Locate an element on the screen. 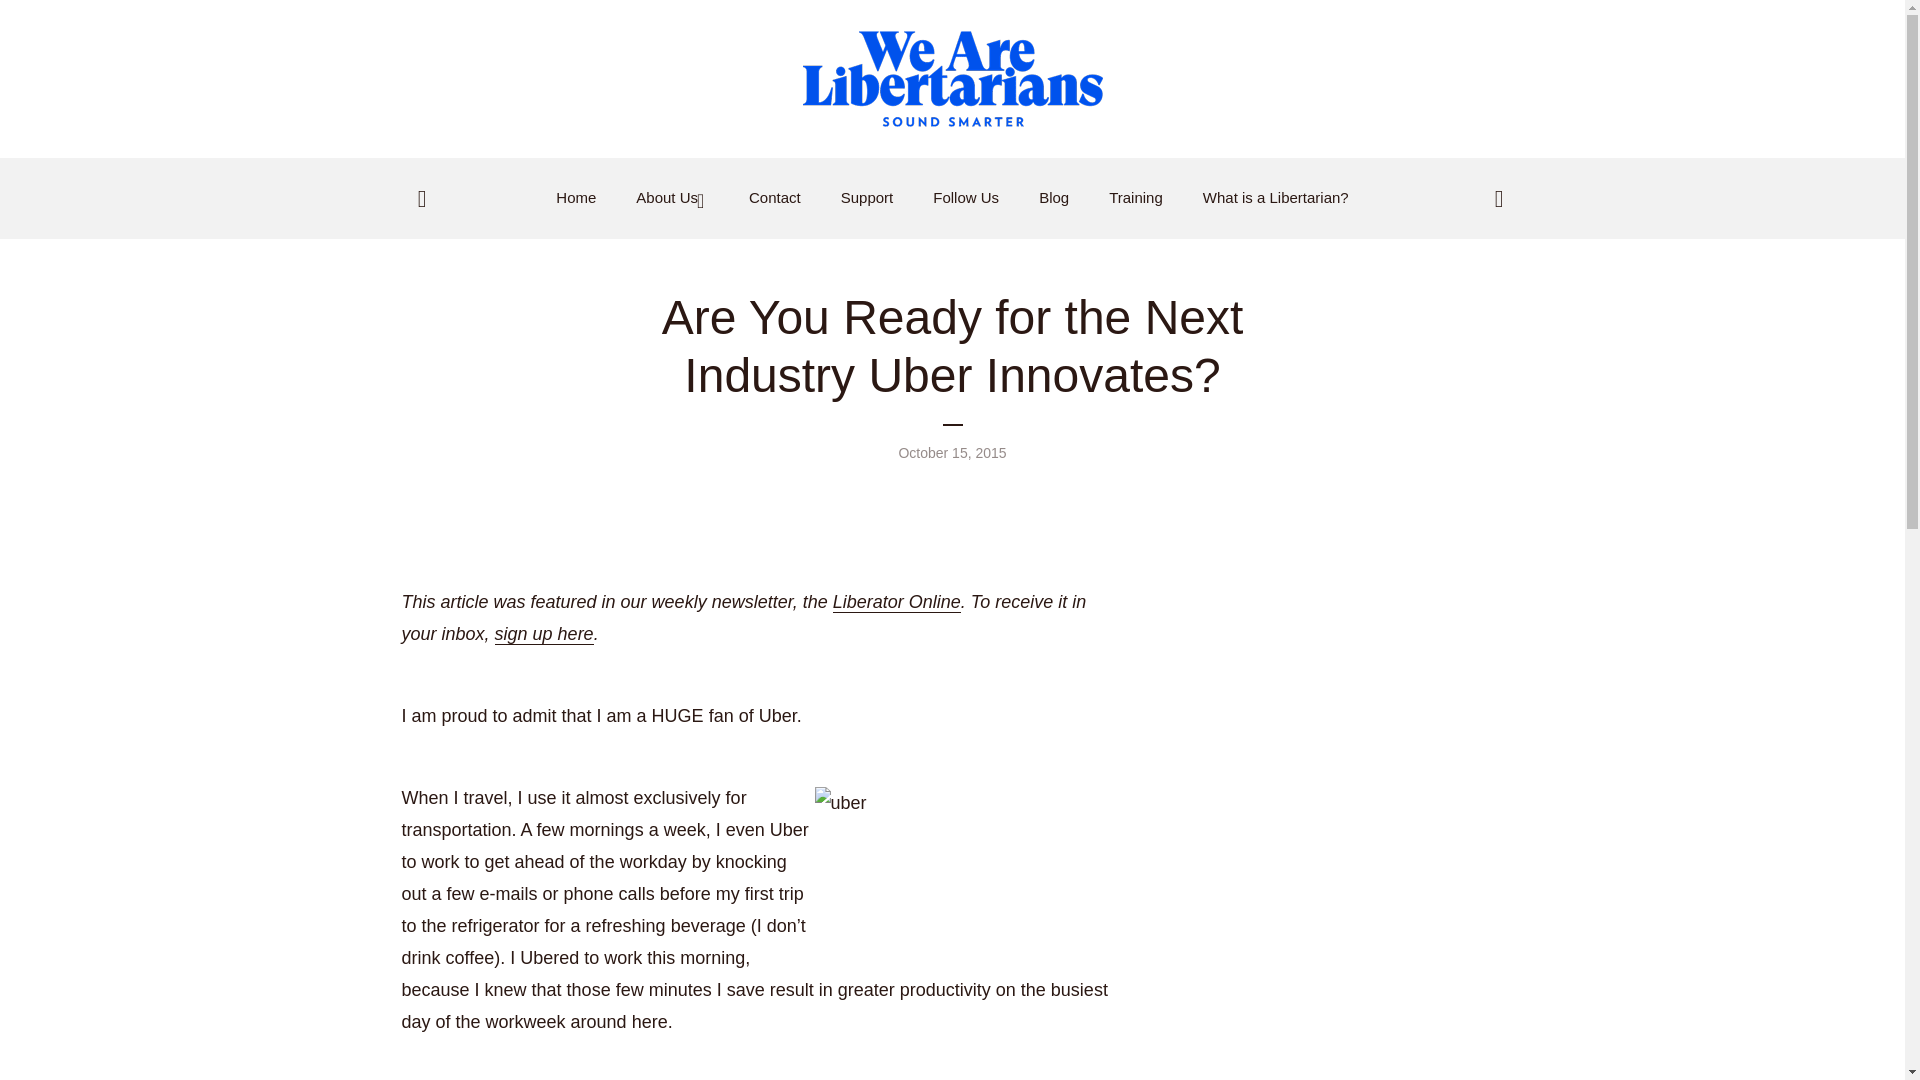  Follow Us is located at coordinates (966, 198).